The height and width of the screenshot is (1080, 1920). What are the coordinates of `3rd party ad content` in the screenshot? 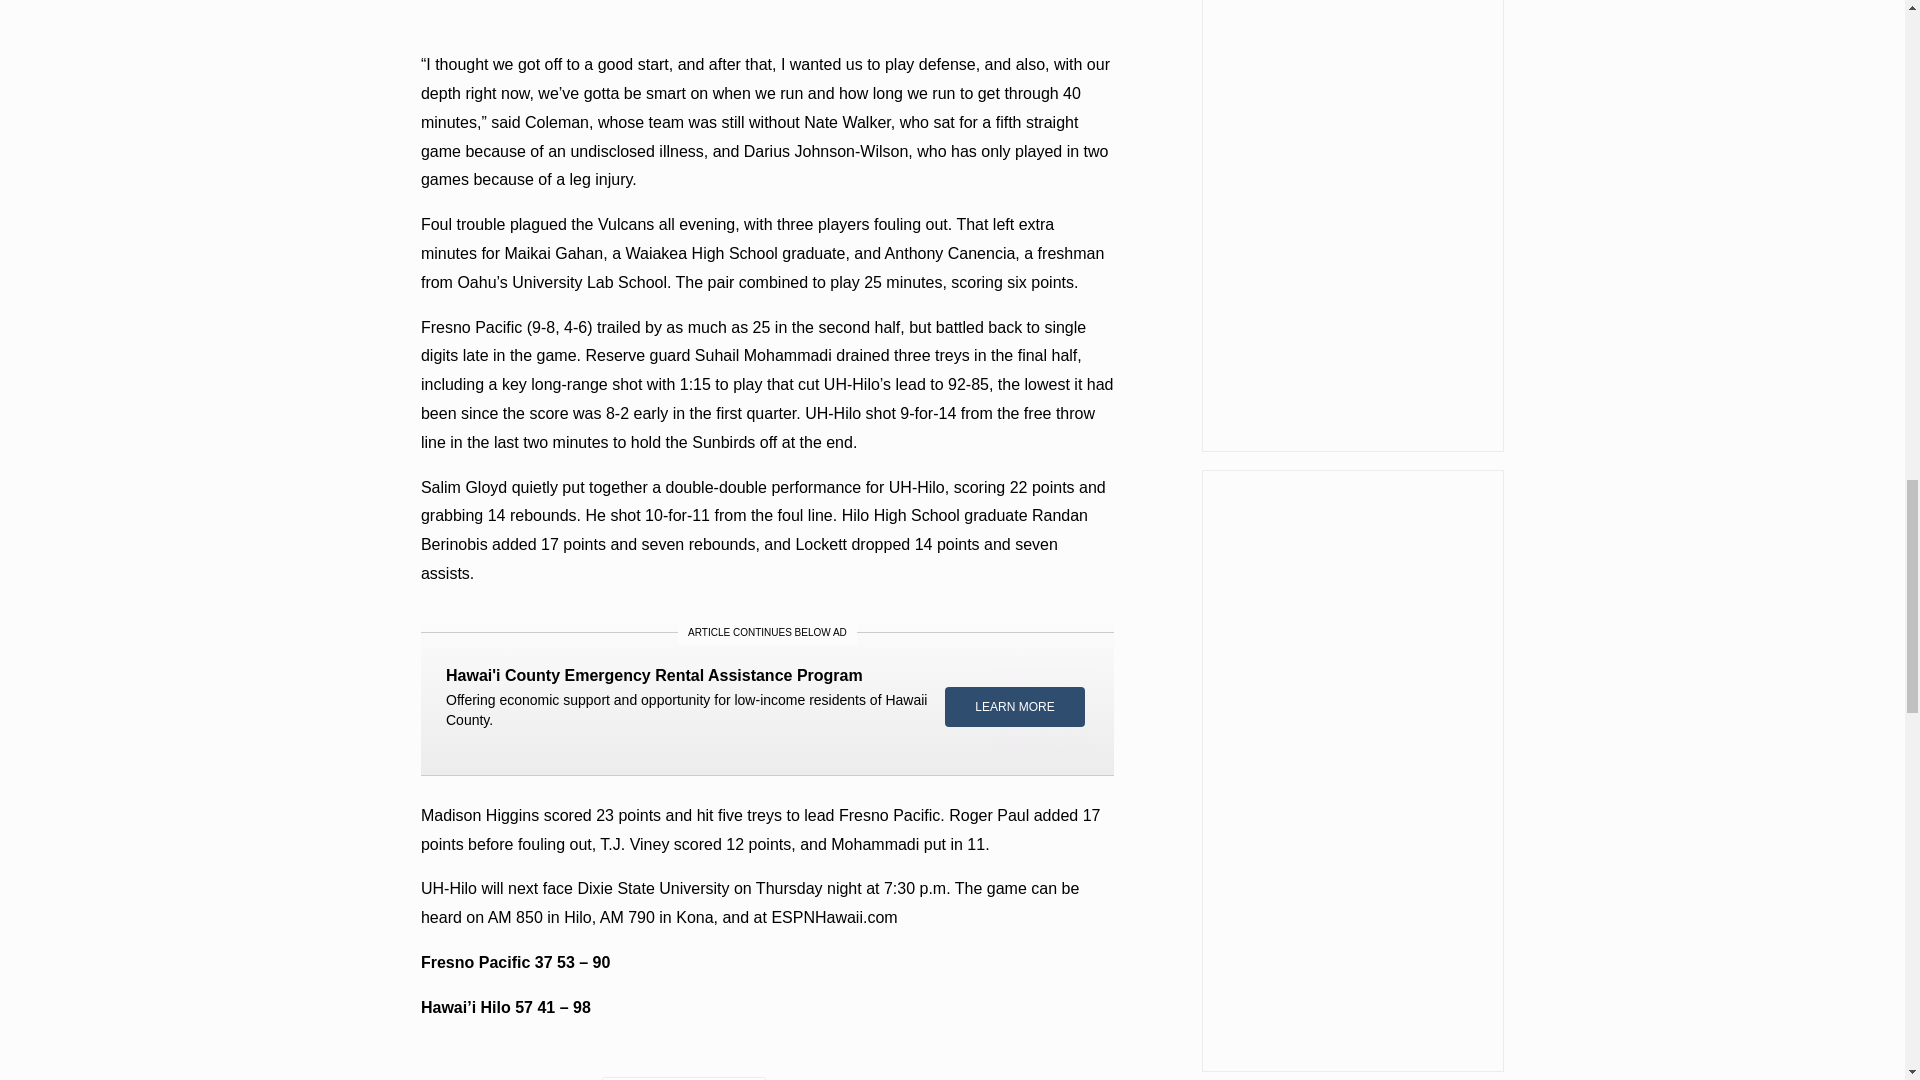 It's located at (768, 692).